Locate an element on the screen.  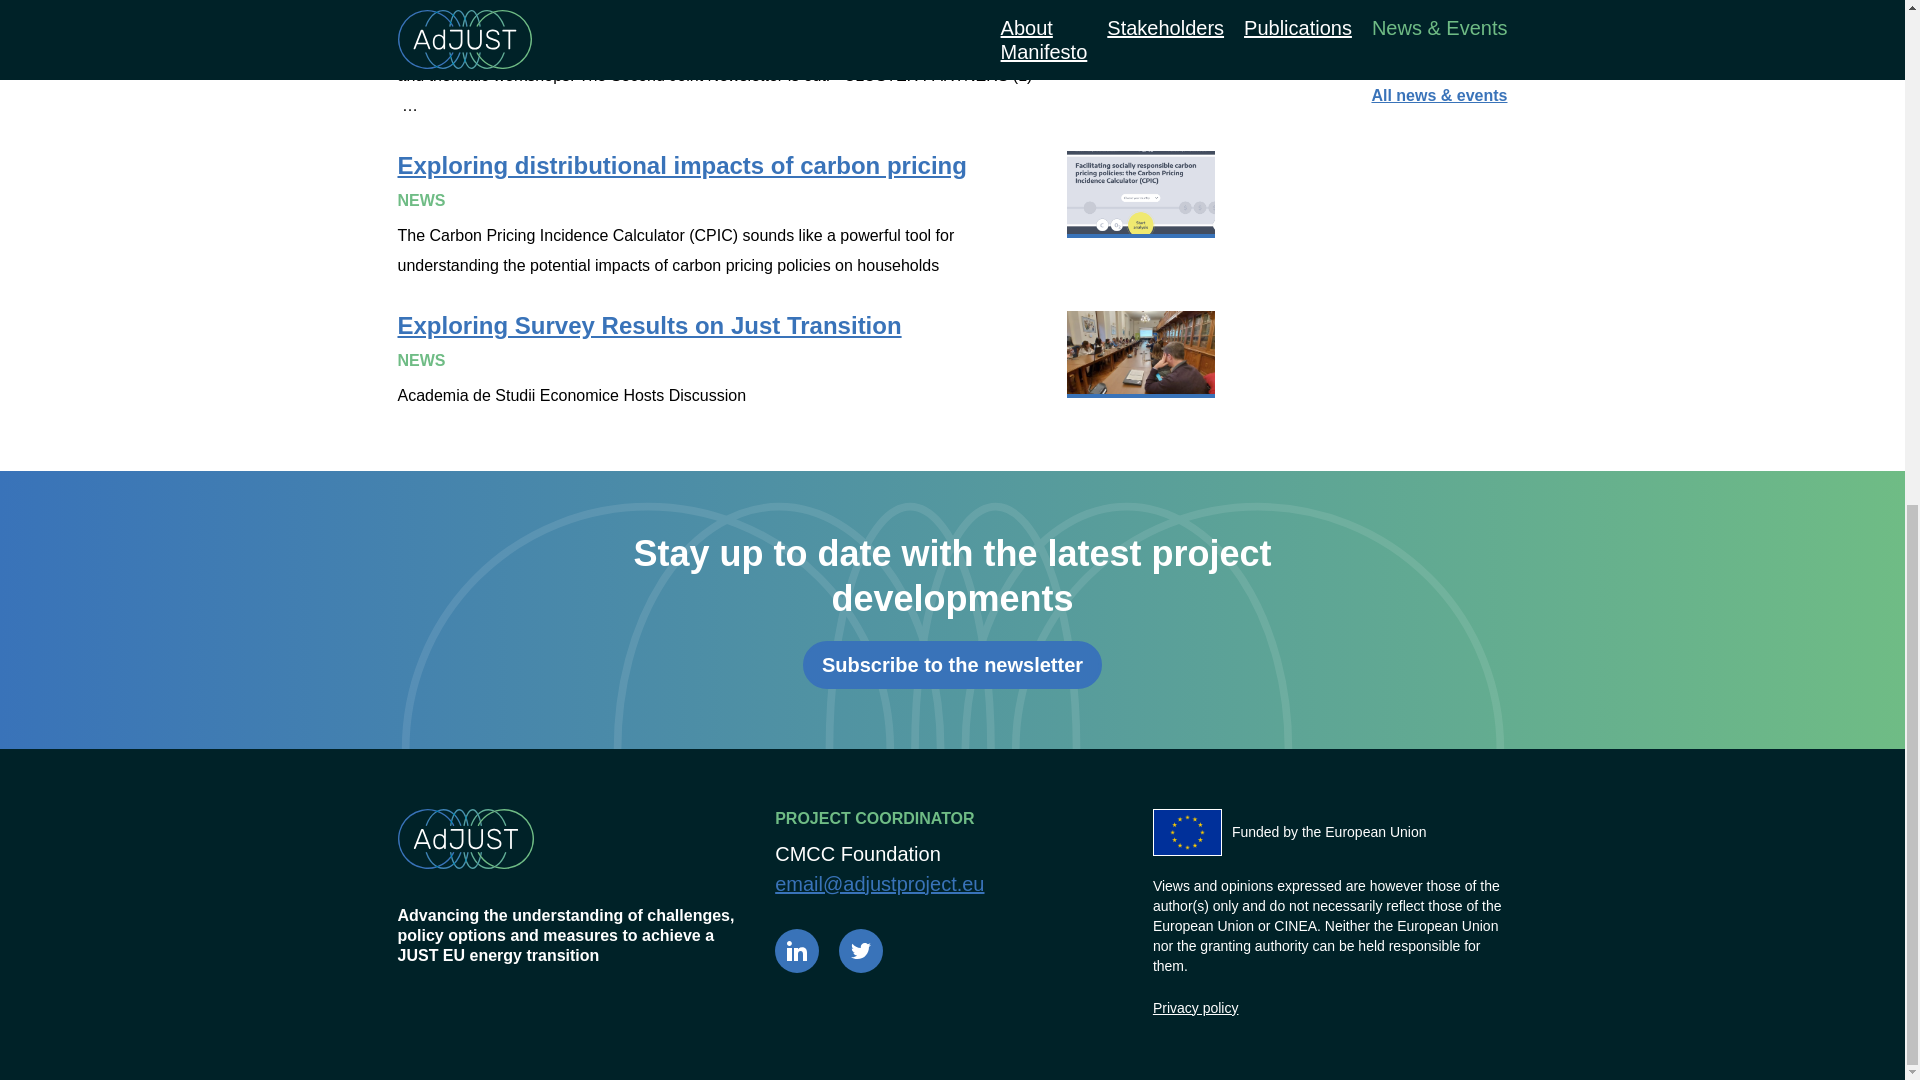
Exploring distributional impacts of carbon pricing is located at coordinates (806, 216).